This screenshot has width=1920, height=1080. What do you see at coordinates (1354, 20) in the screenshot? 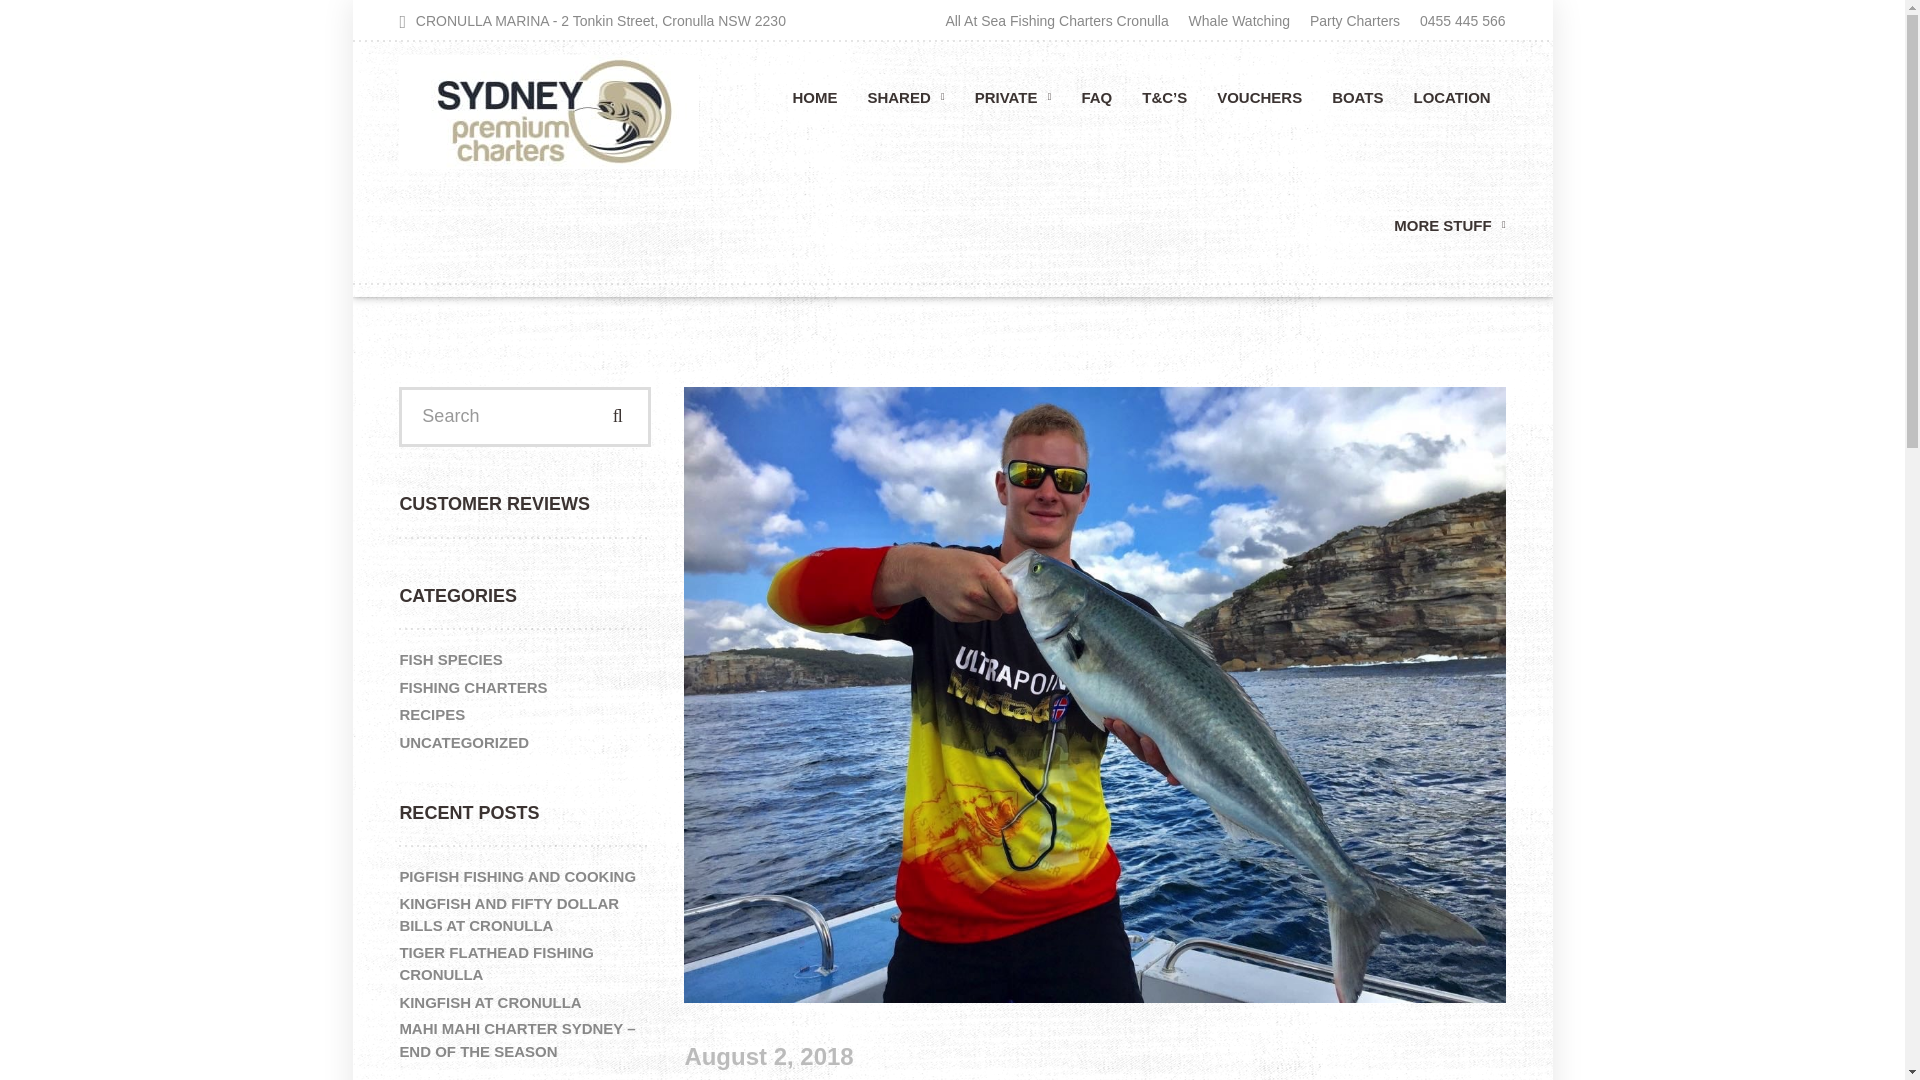
I see `Party Charters` at bounding box center [1354, 20].